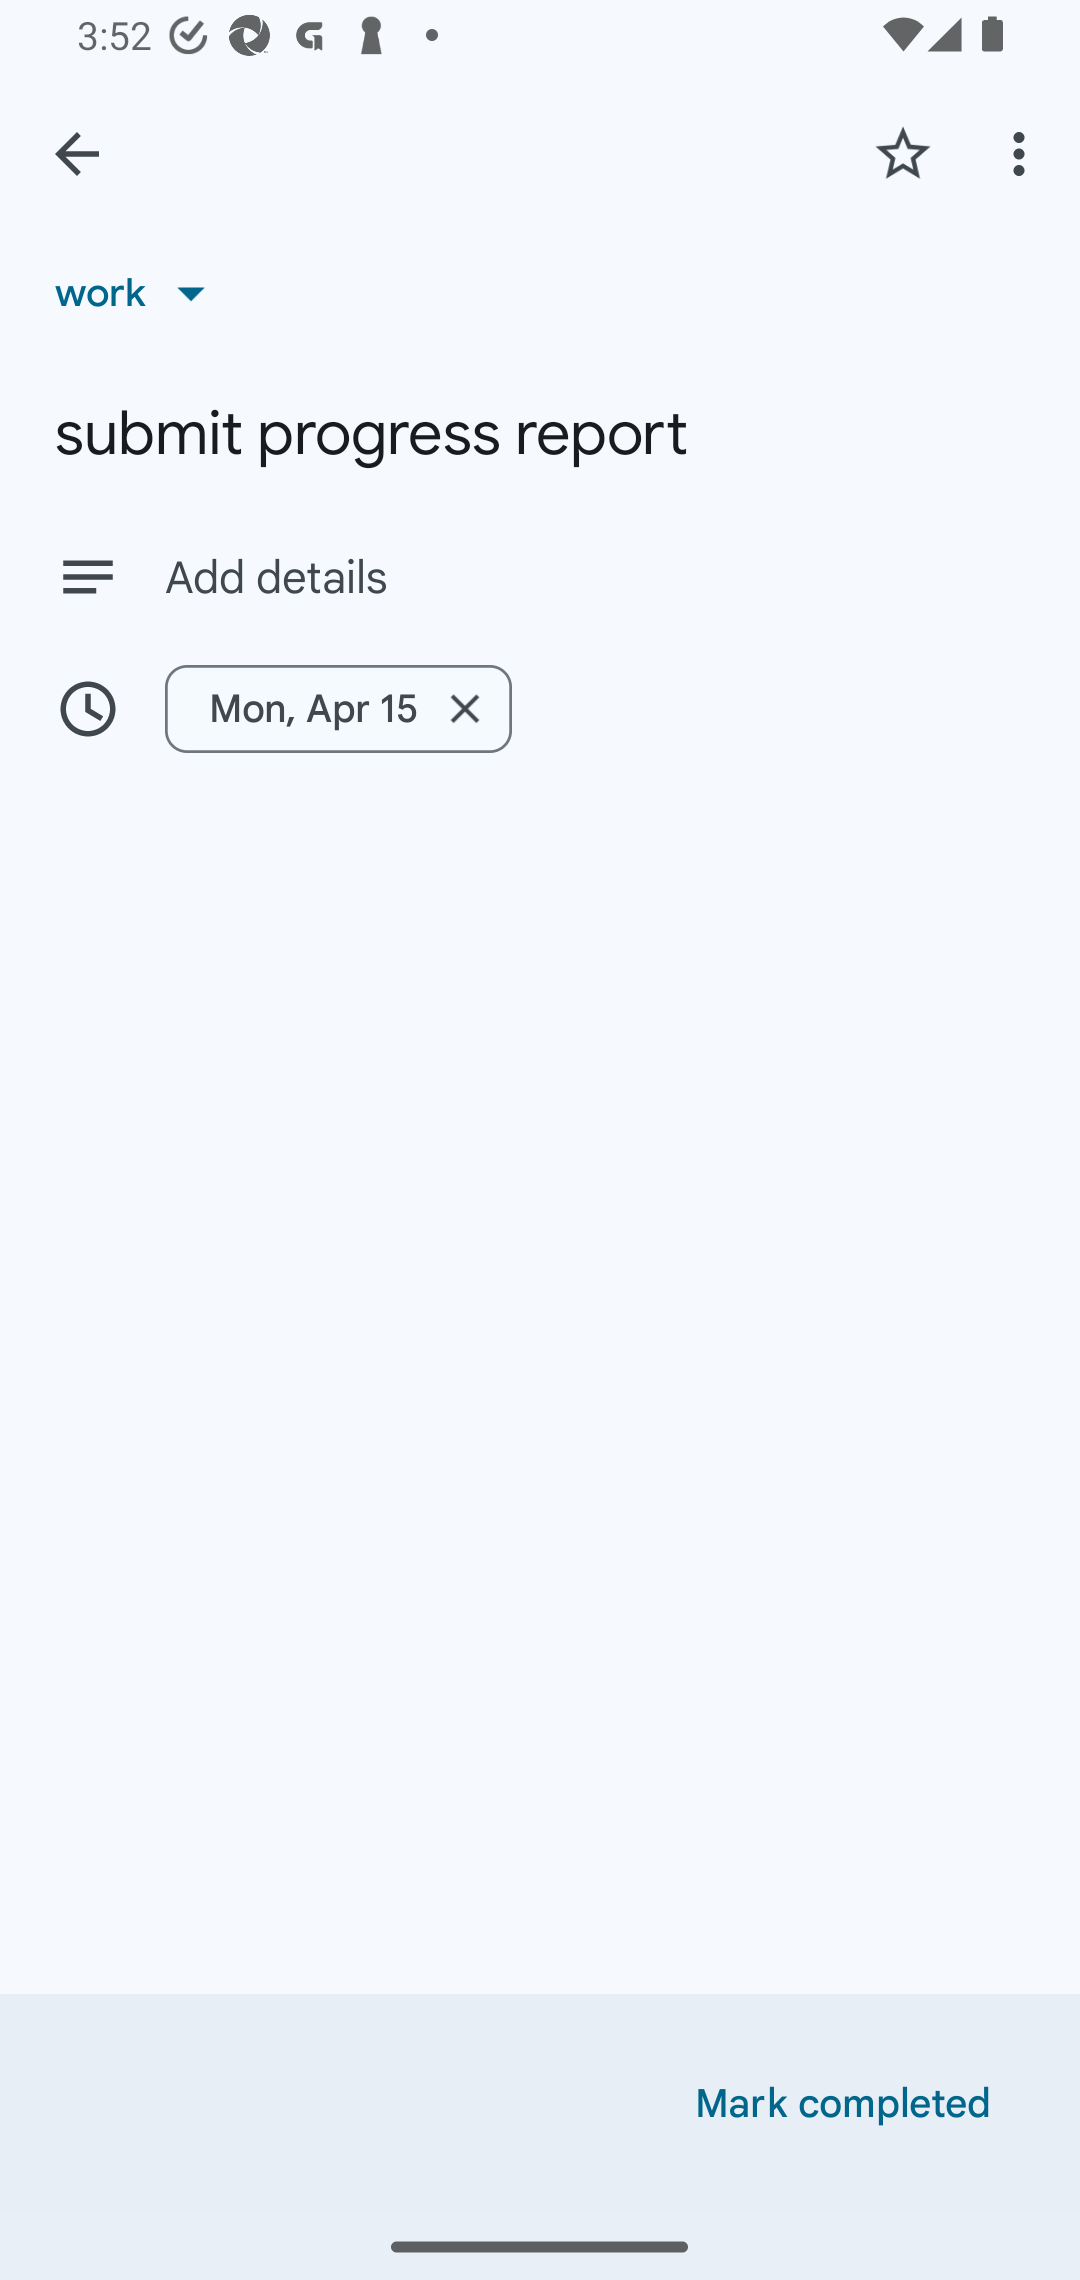 The width and height of the screenshot is (1080, 2280). I want to click on Add star, so click(902, 153).